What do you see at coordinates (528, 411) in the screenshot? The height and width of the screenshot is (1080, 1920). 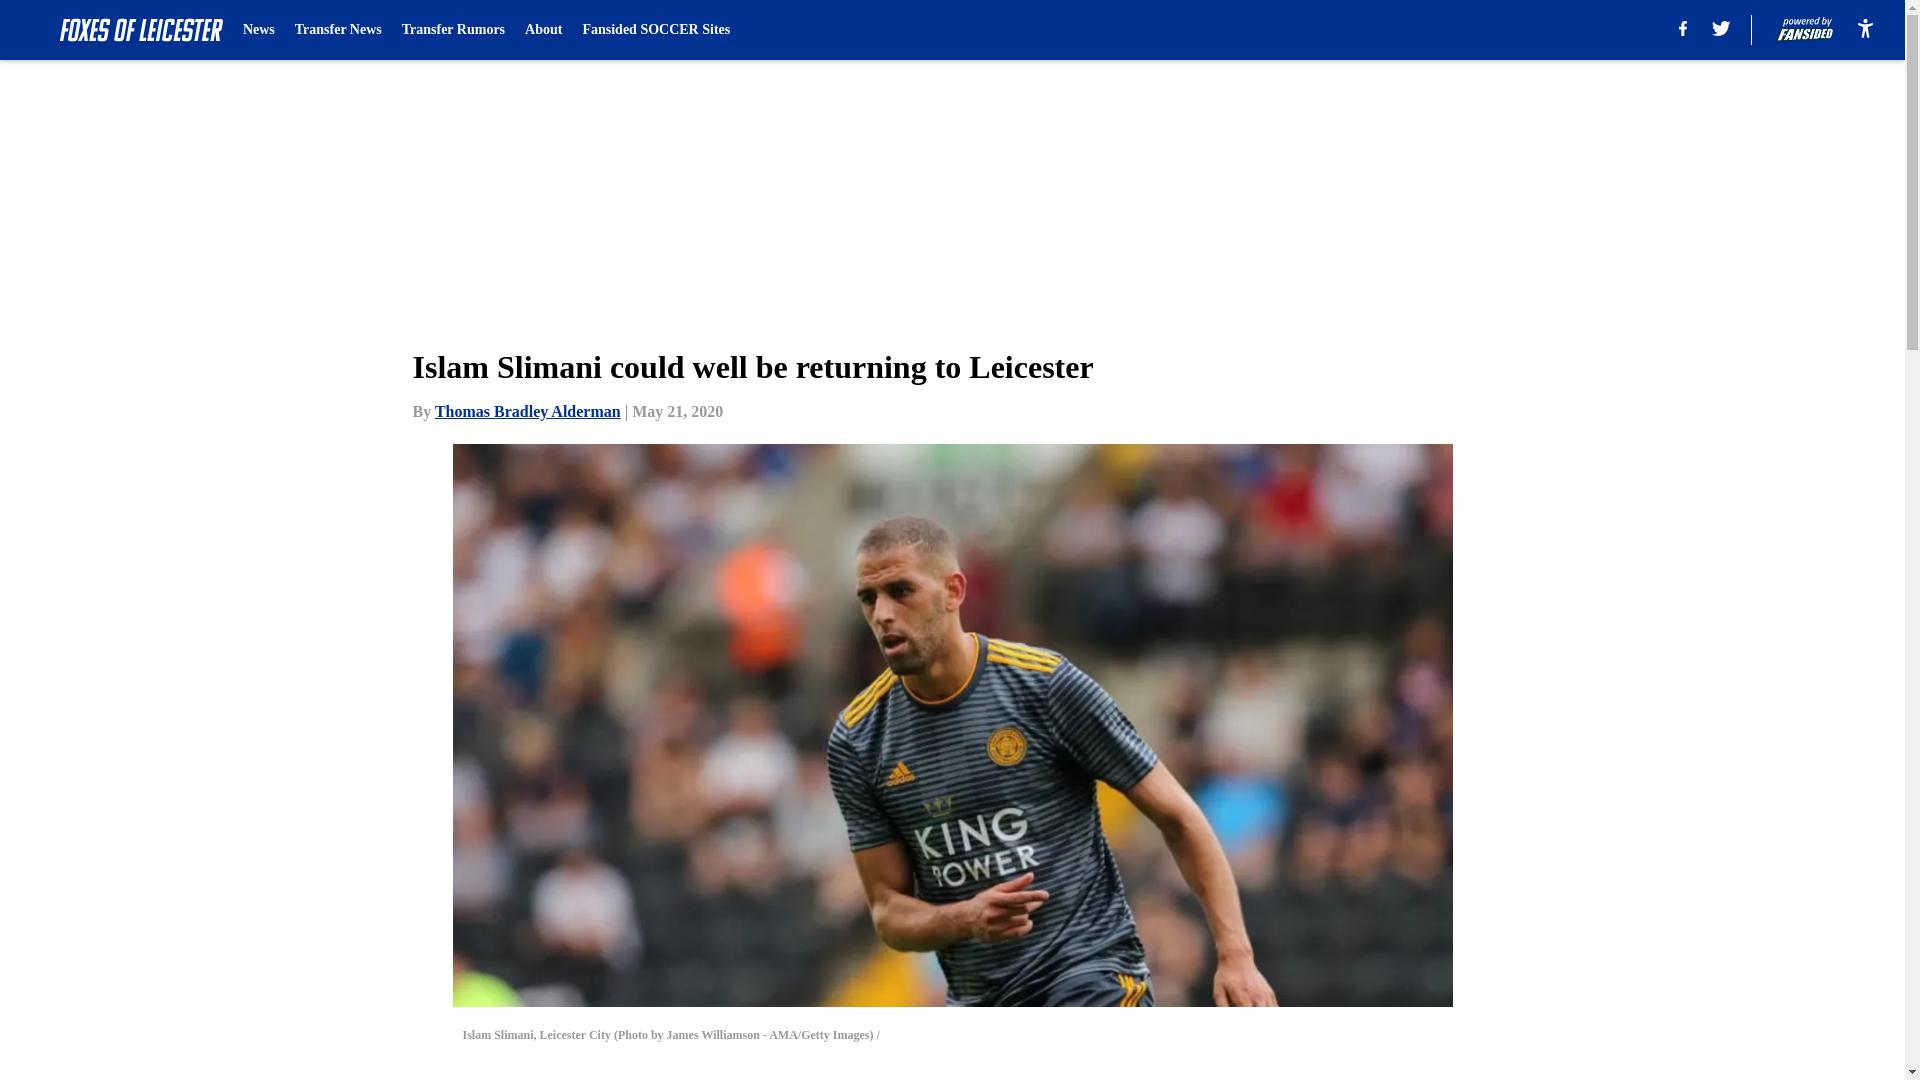 I see `Thomas Bradley Alderman` at bounding box center [528, 411].